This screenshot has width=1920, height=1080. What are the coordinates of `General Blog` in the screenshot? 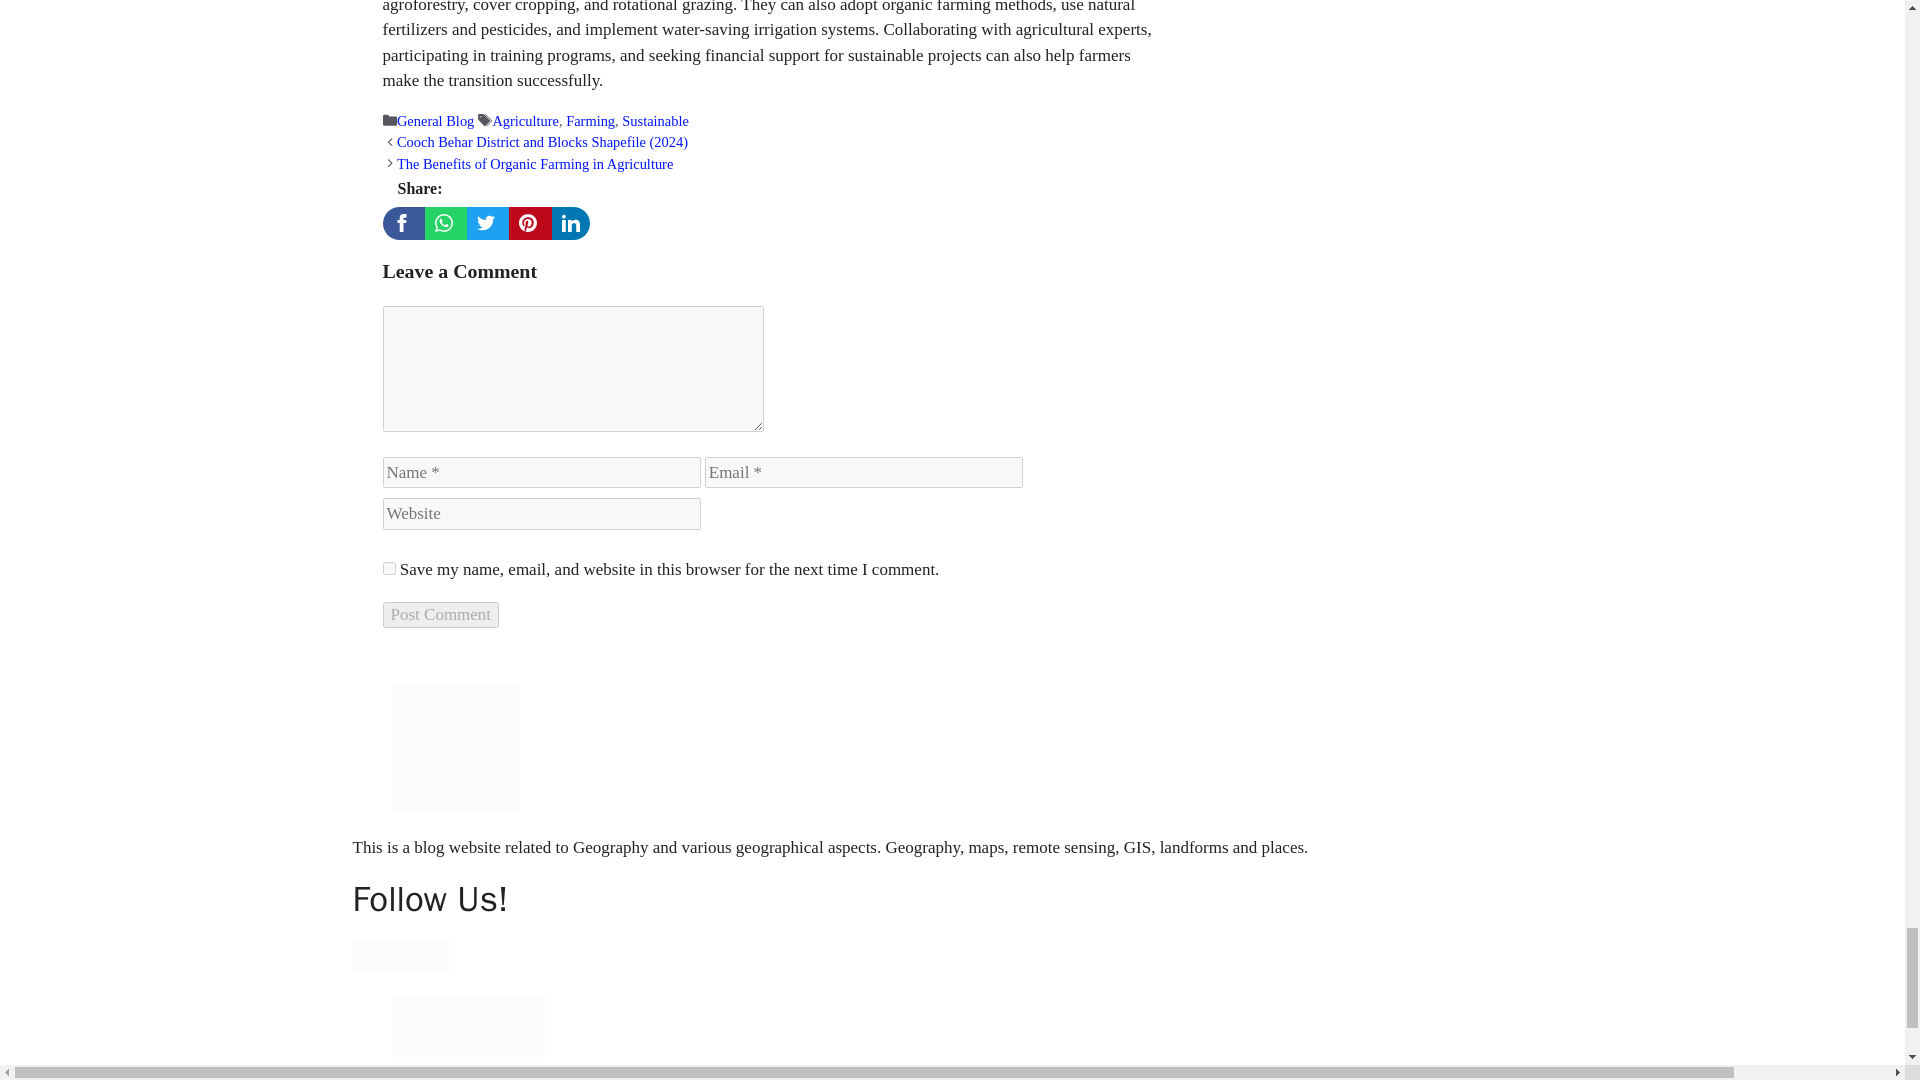 It's located at (436, 120).